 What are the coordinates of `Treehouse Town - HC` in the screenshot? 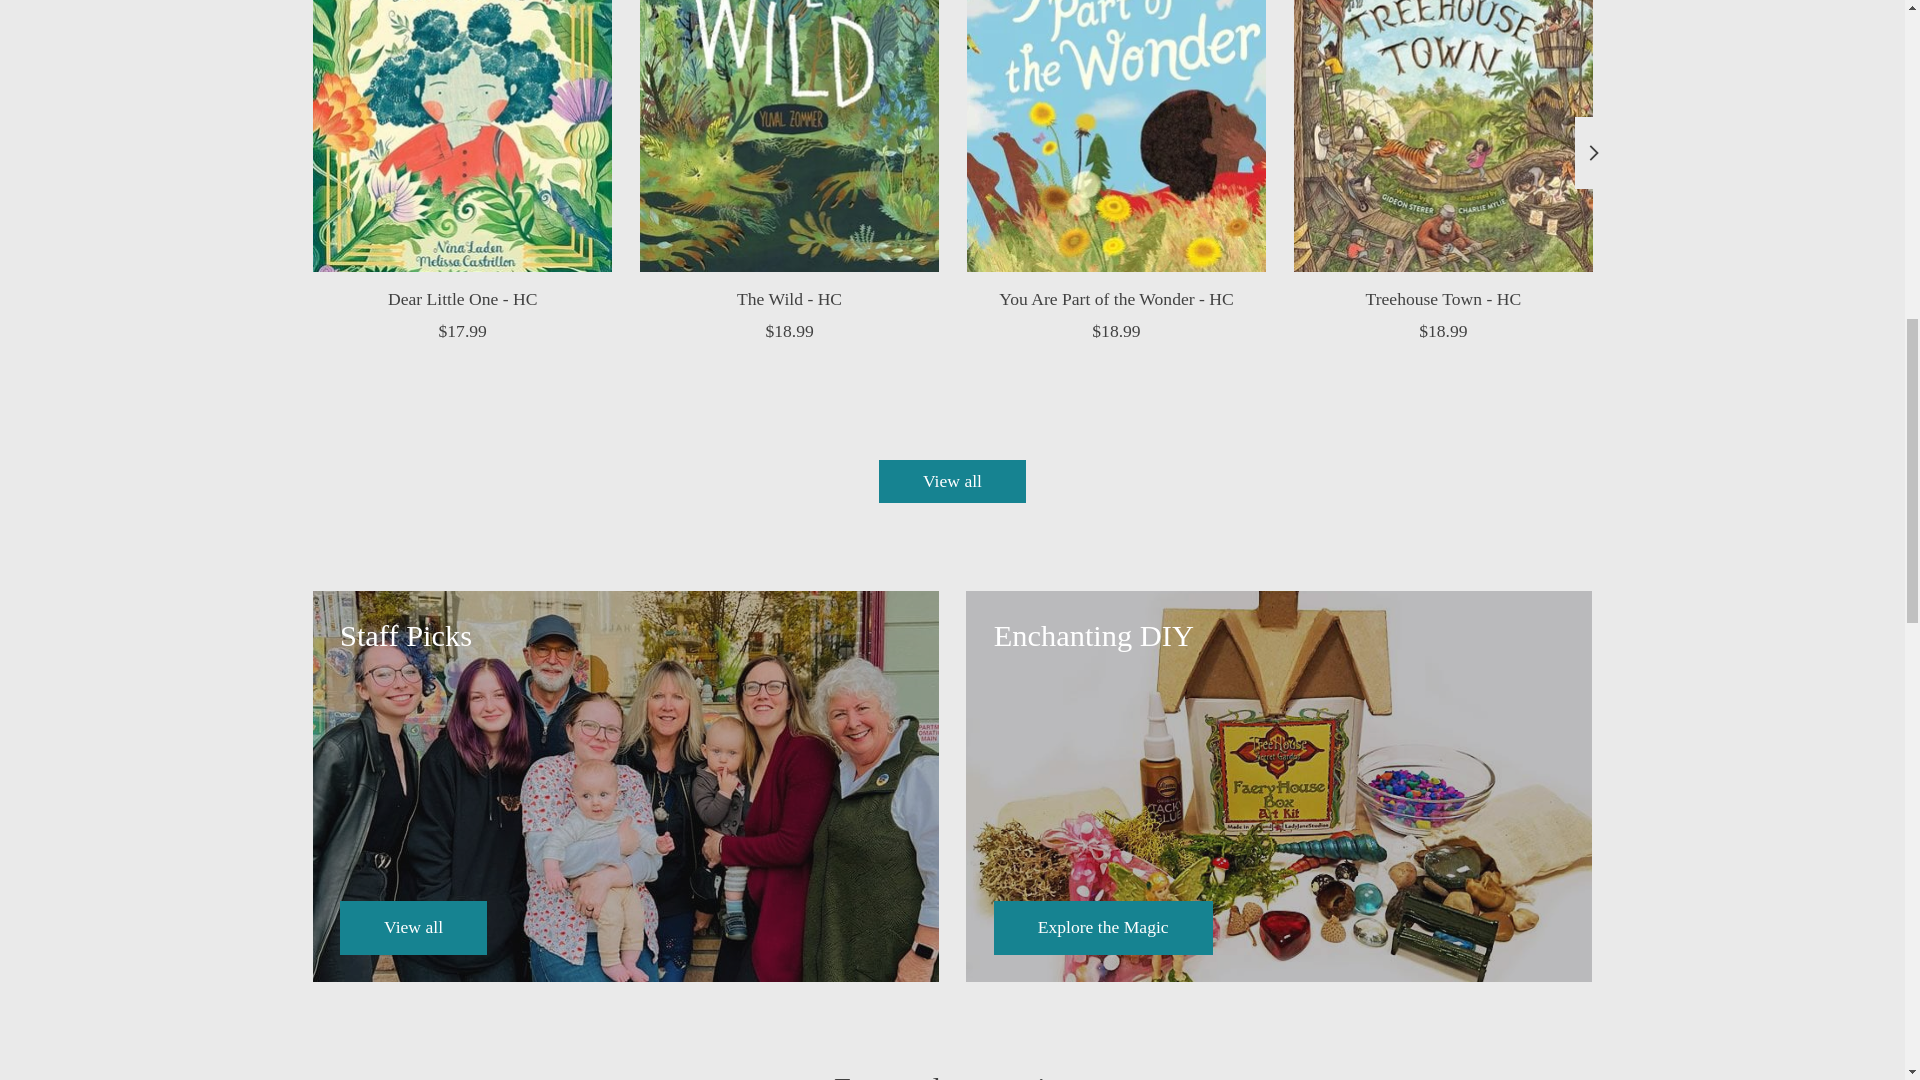 It's located at (1442, 136).